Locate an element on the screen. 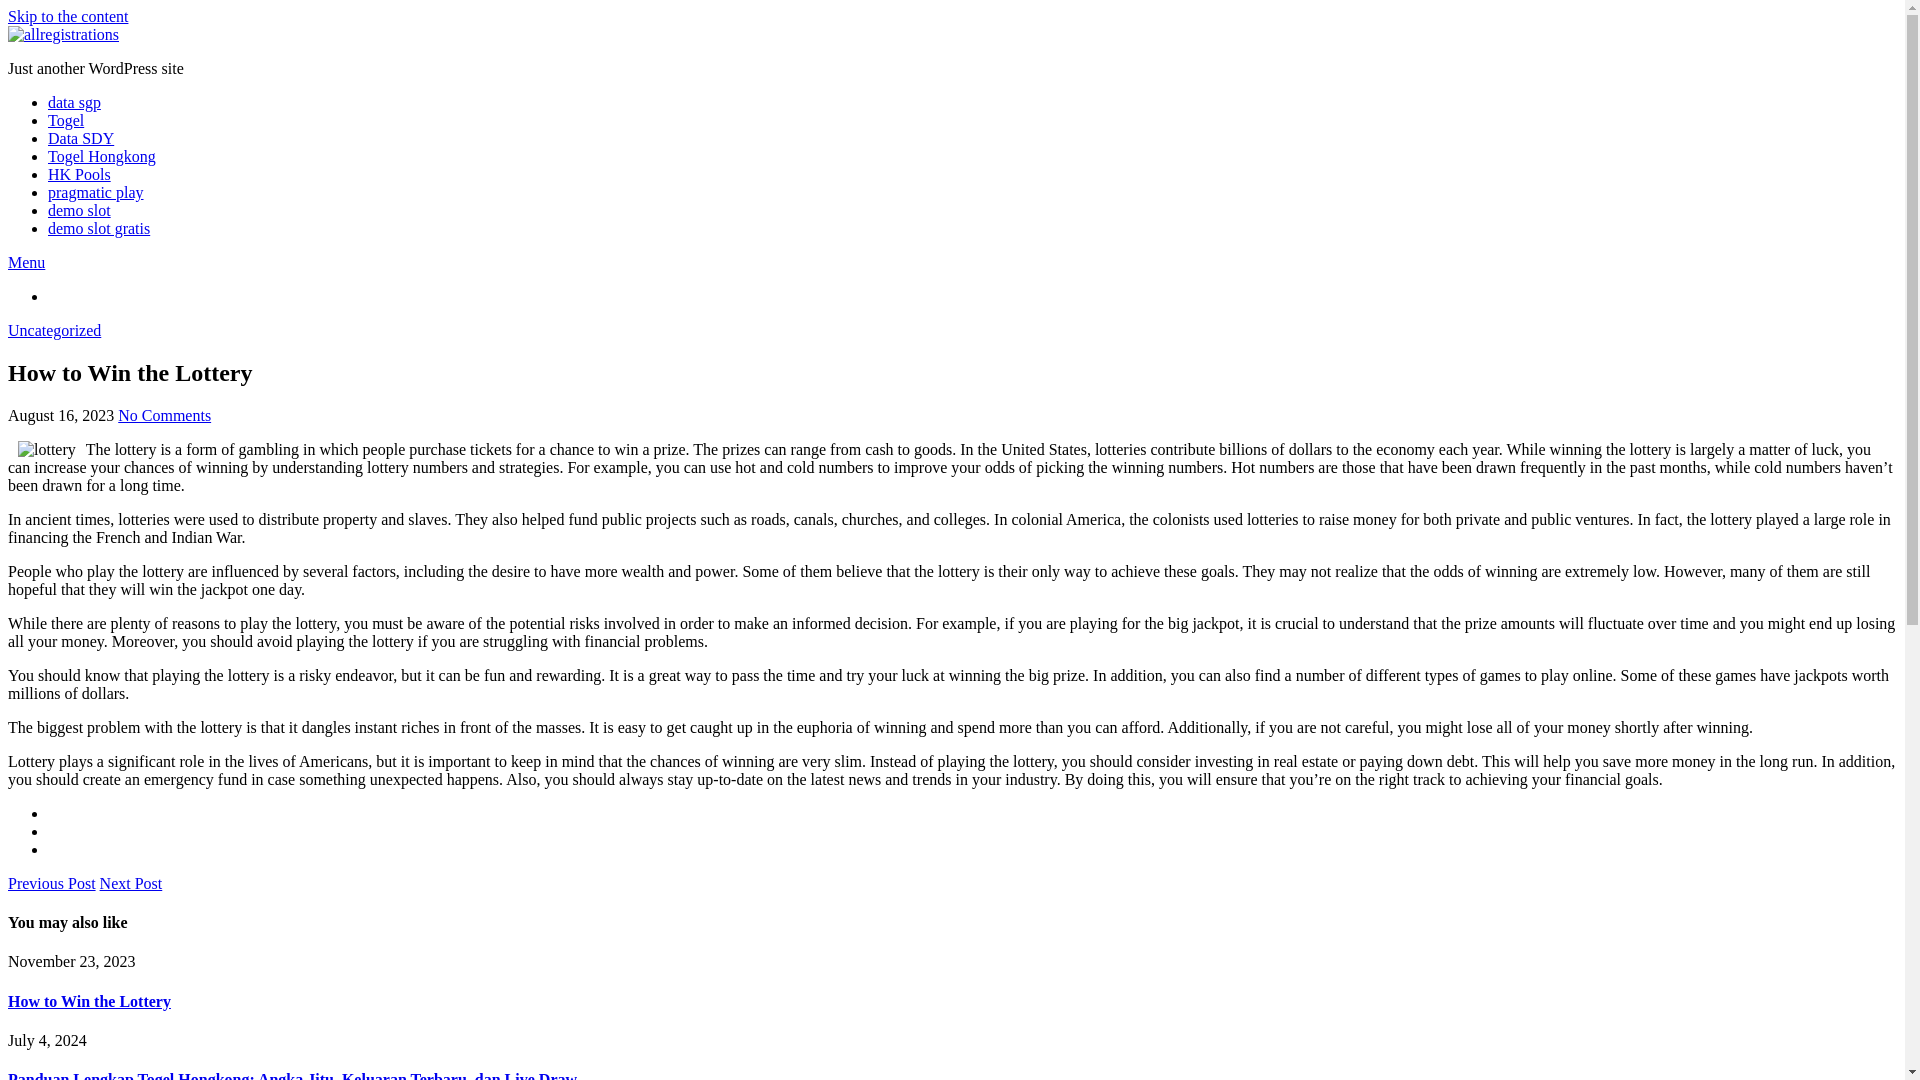 This screenshot has height=1080, width=1920. No Comments is located at coordinates (164, 416).